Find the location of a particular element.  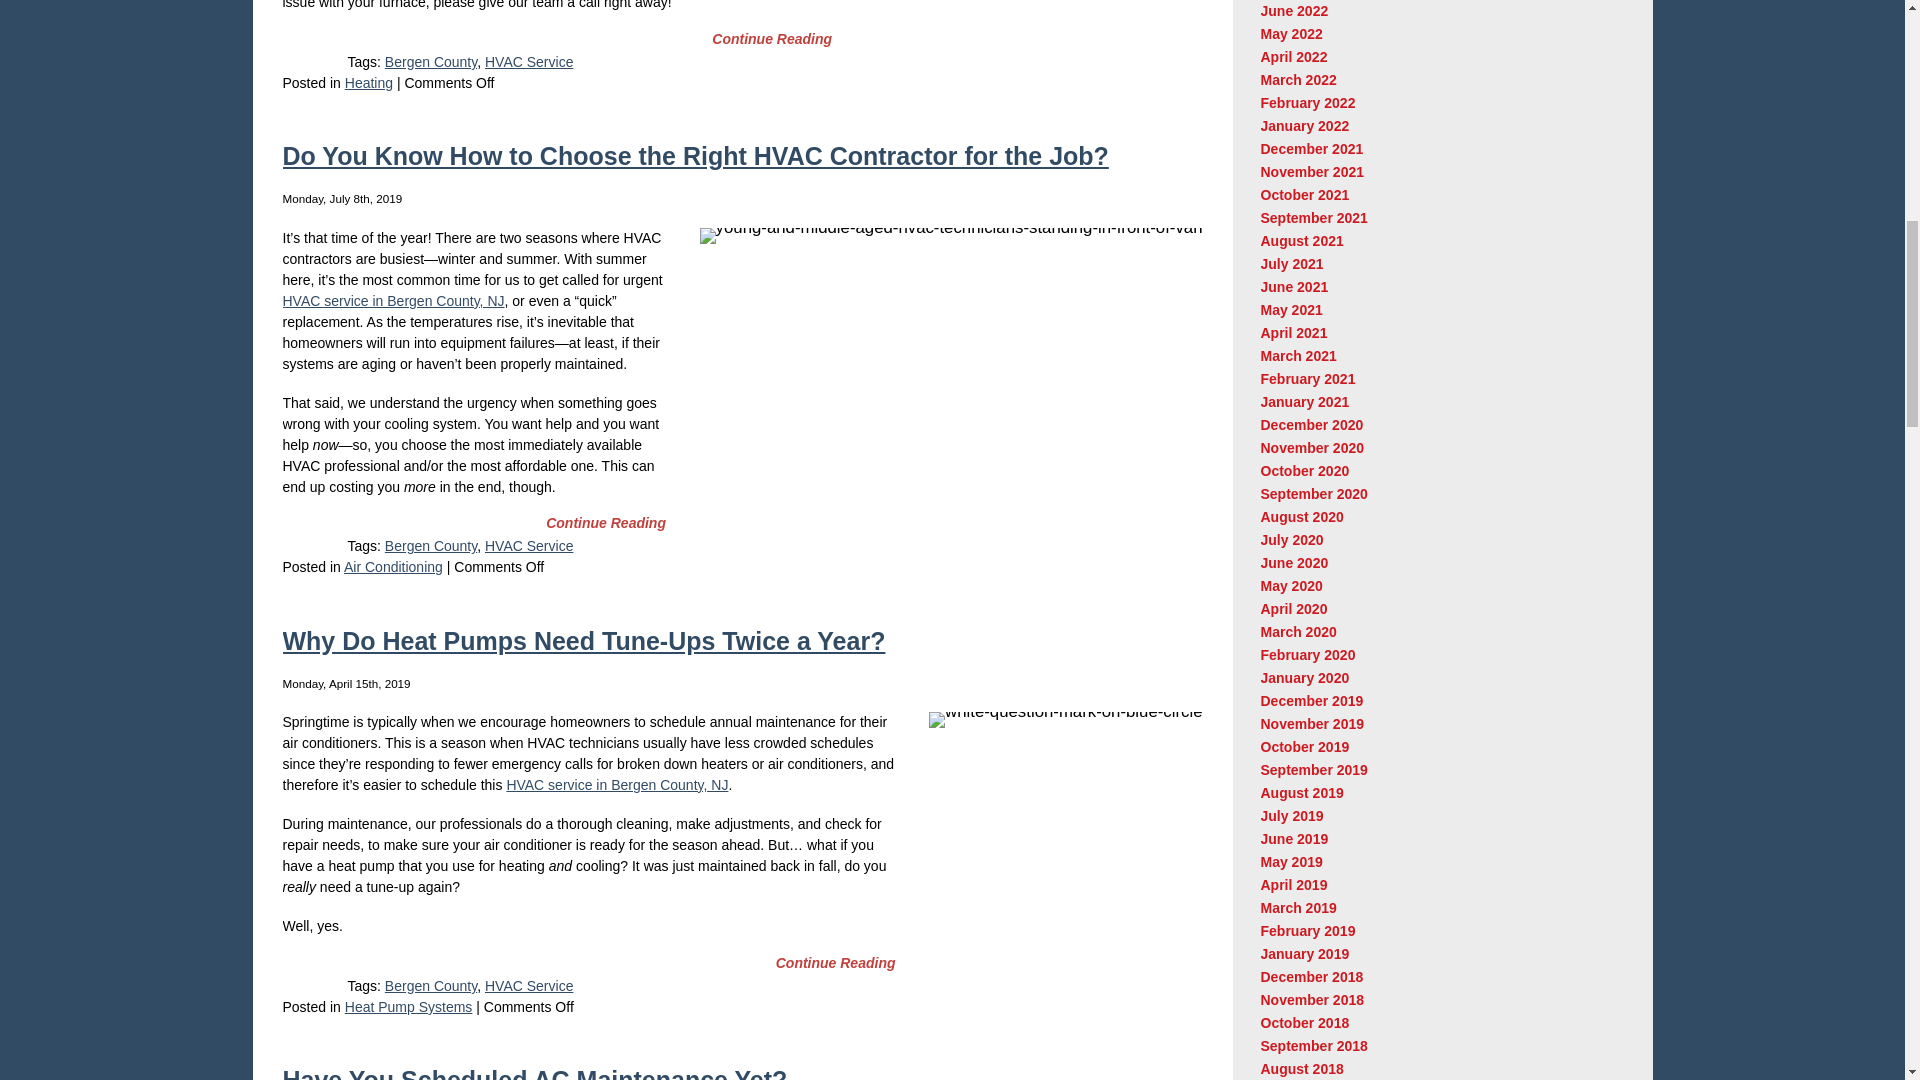

Permanent Link to Have You Scheduled AC Maintenance Yet? is located at coordinates (534, 1072).